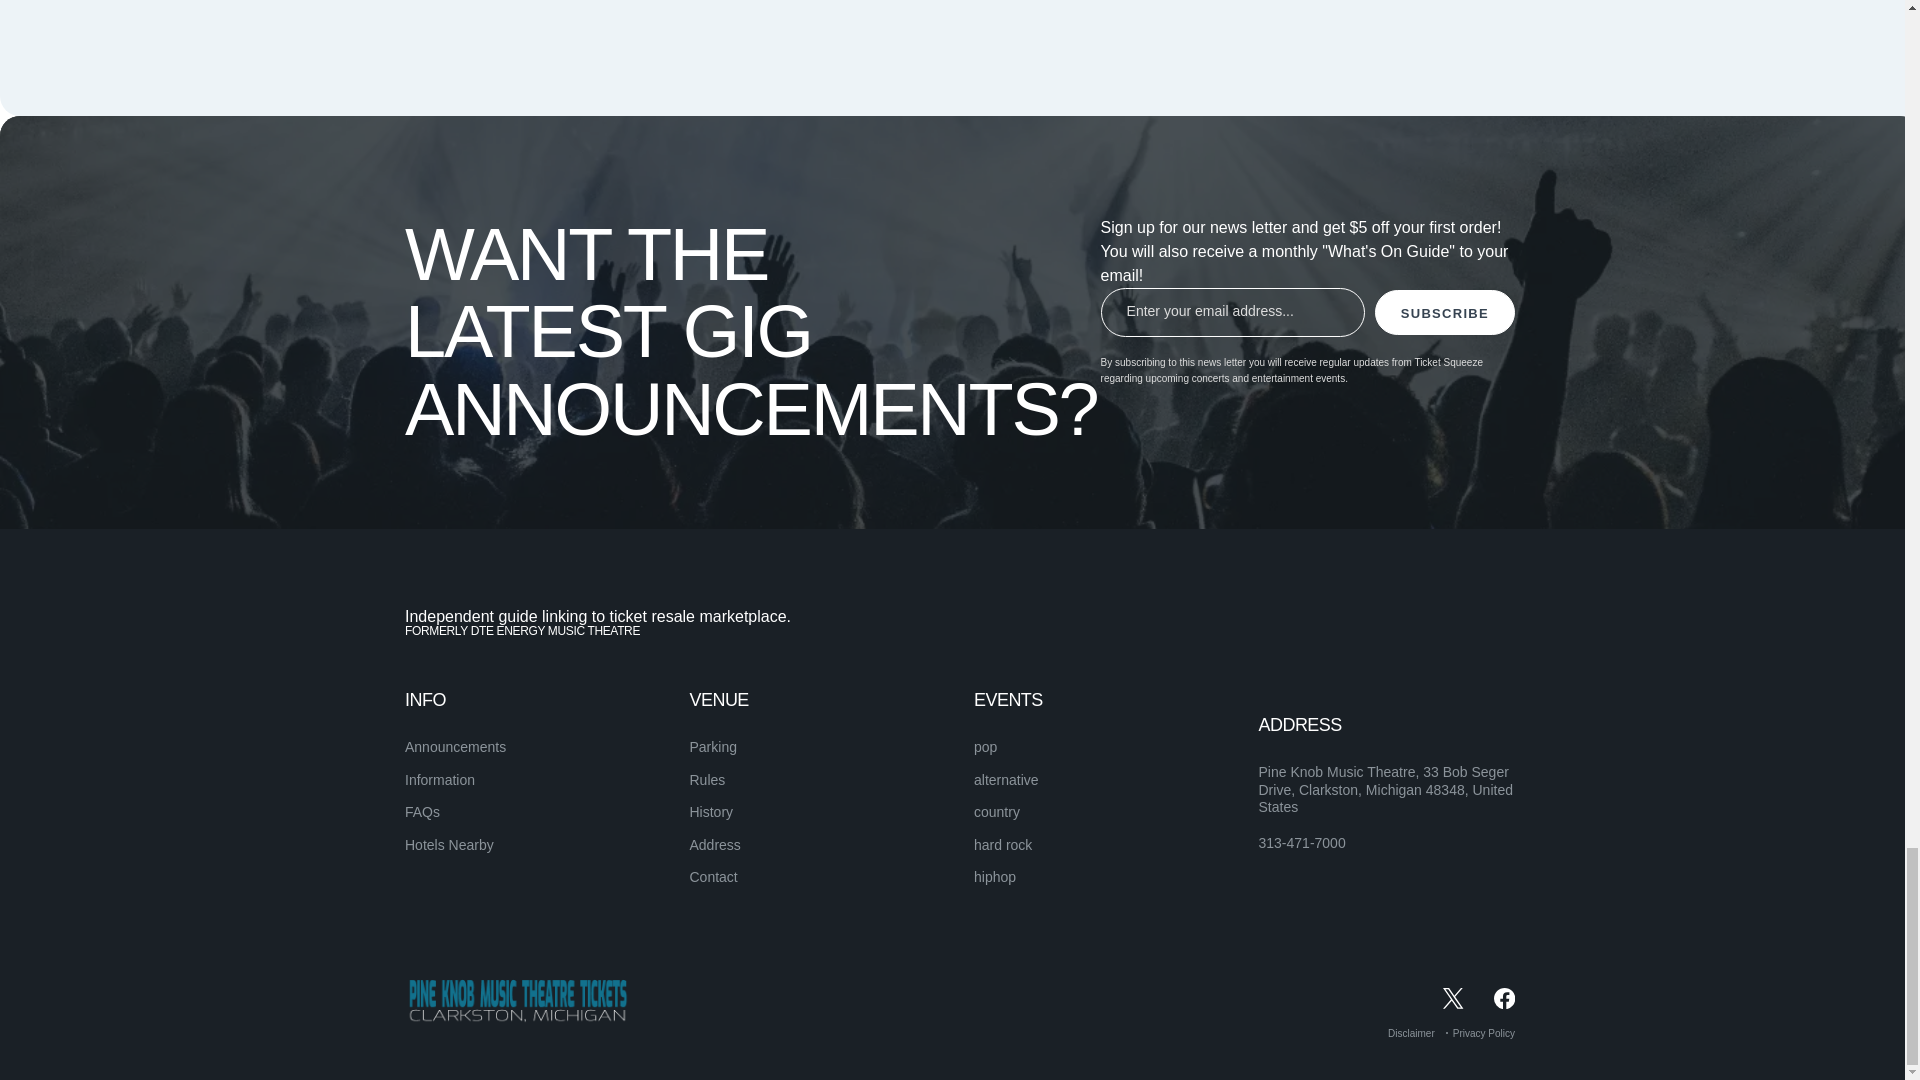  Describe the element at coordinates (996, 811) in the screenshot. I see `country` at that location.